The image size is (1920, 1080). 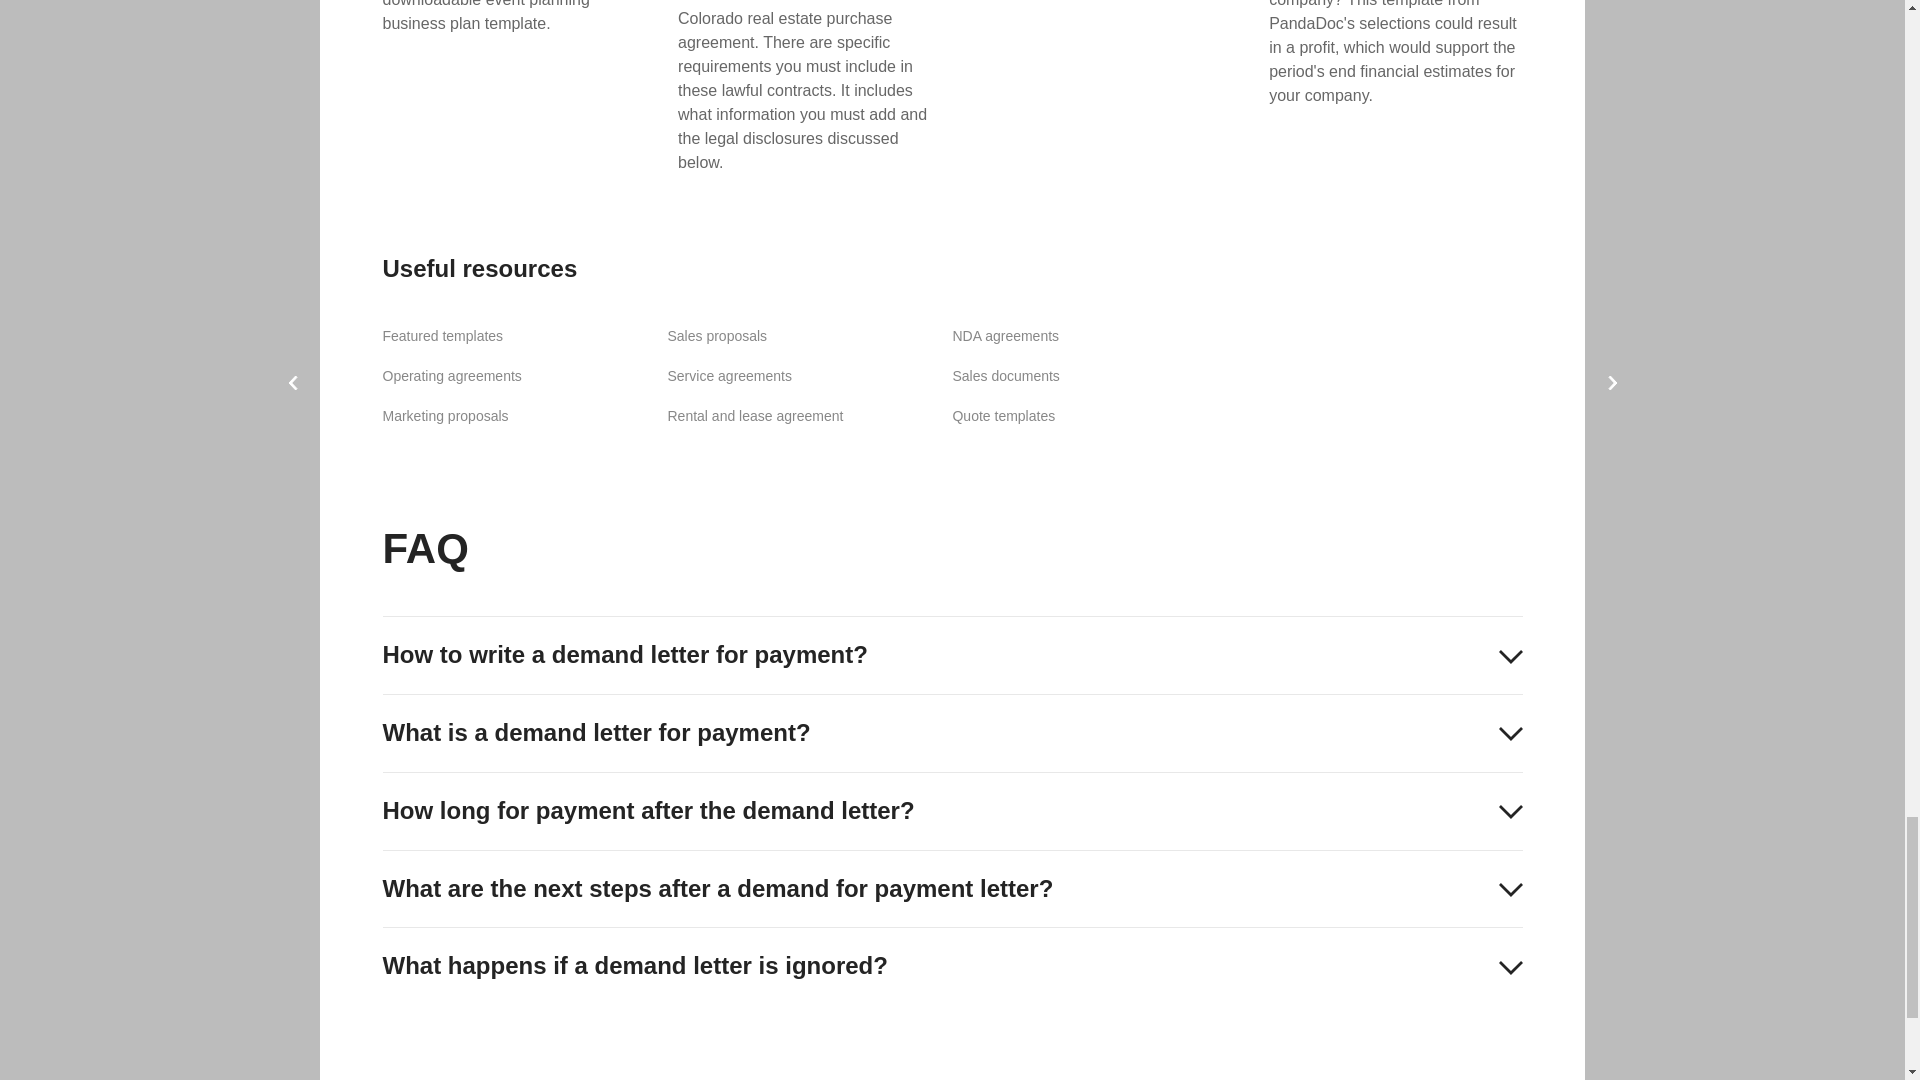 I want to click on Sales documents, so click(x=1006, y=376).